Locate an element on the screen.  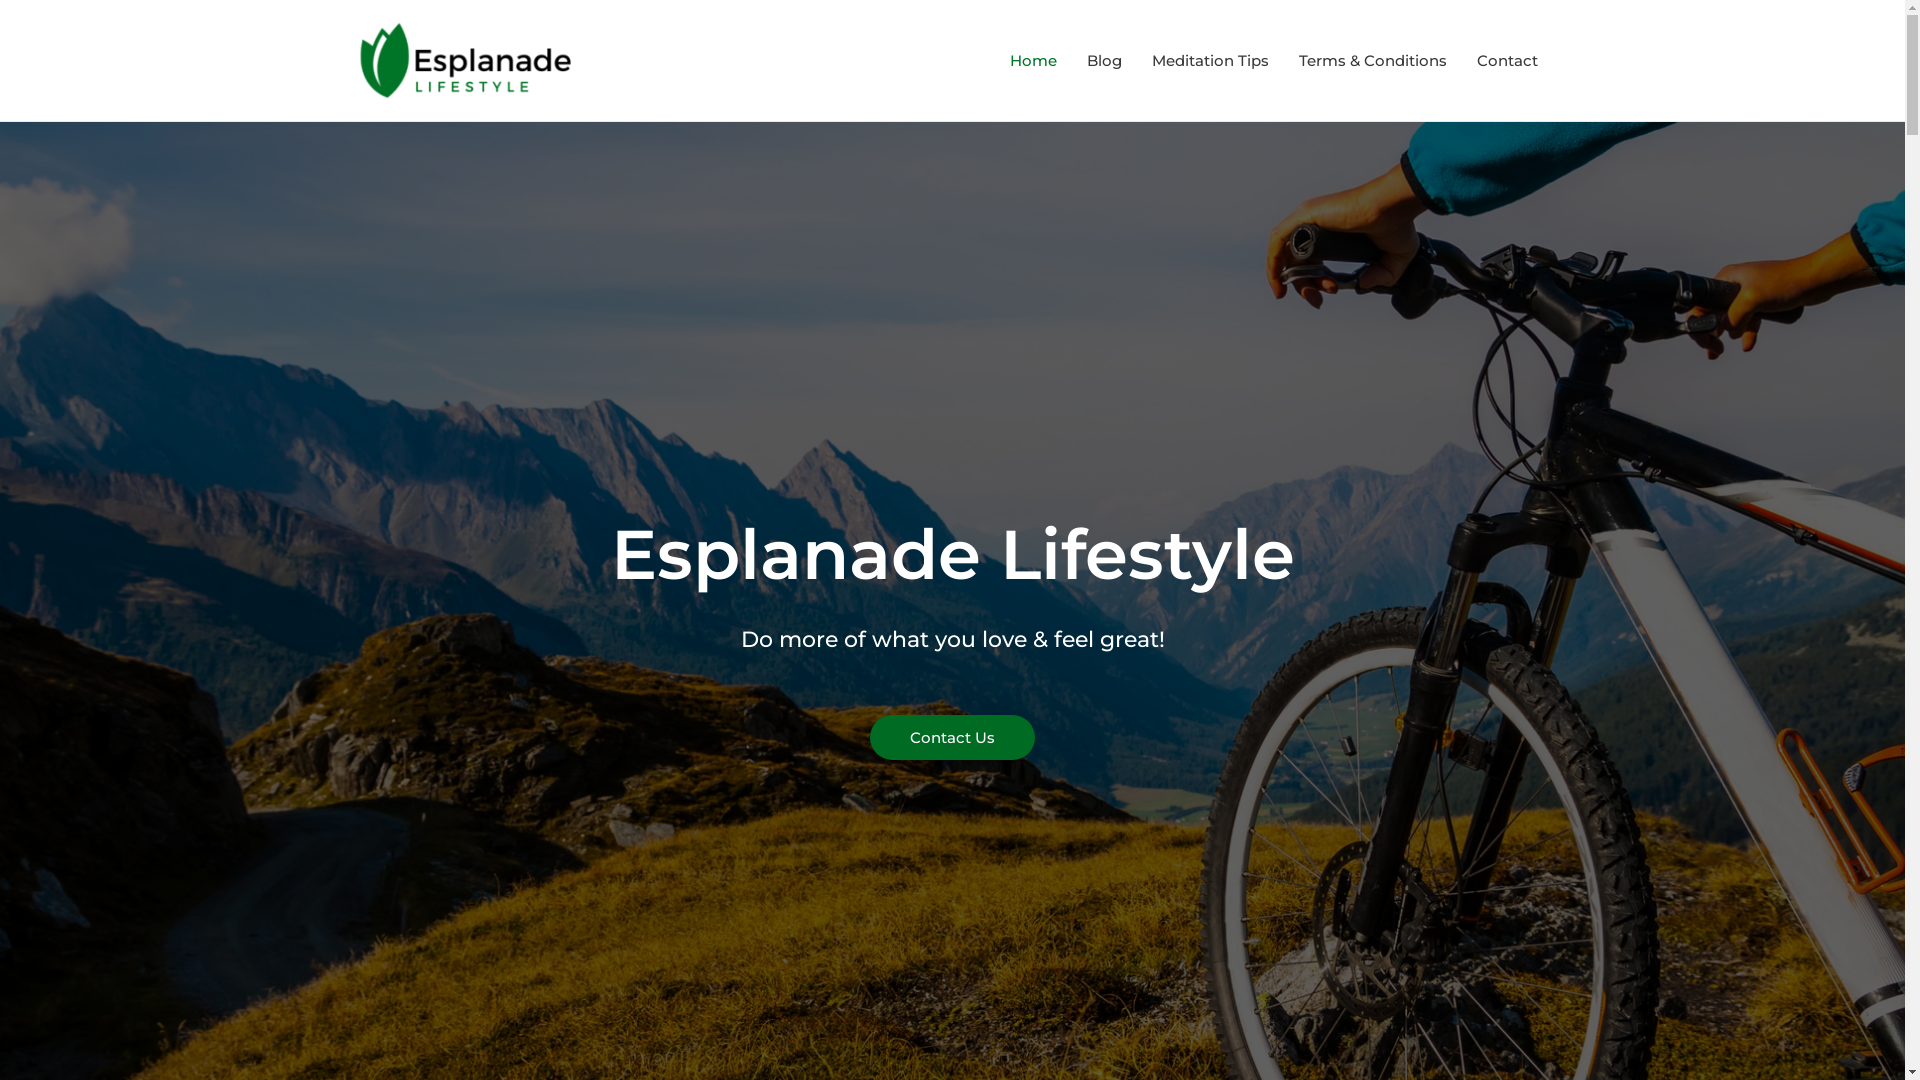
Blog is located at coordinates (1104, 60).